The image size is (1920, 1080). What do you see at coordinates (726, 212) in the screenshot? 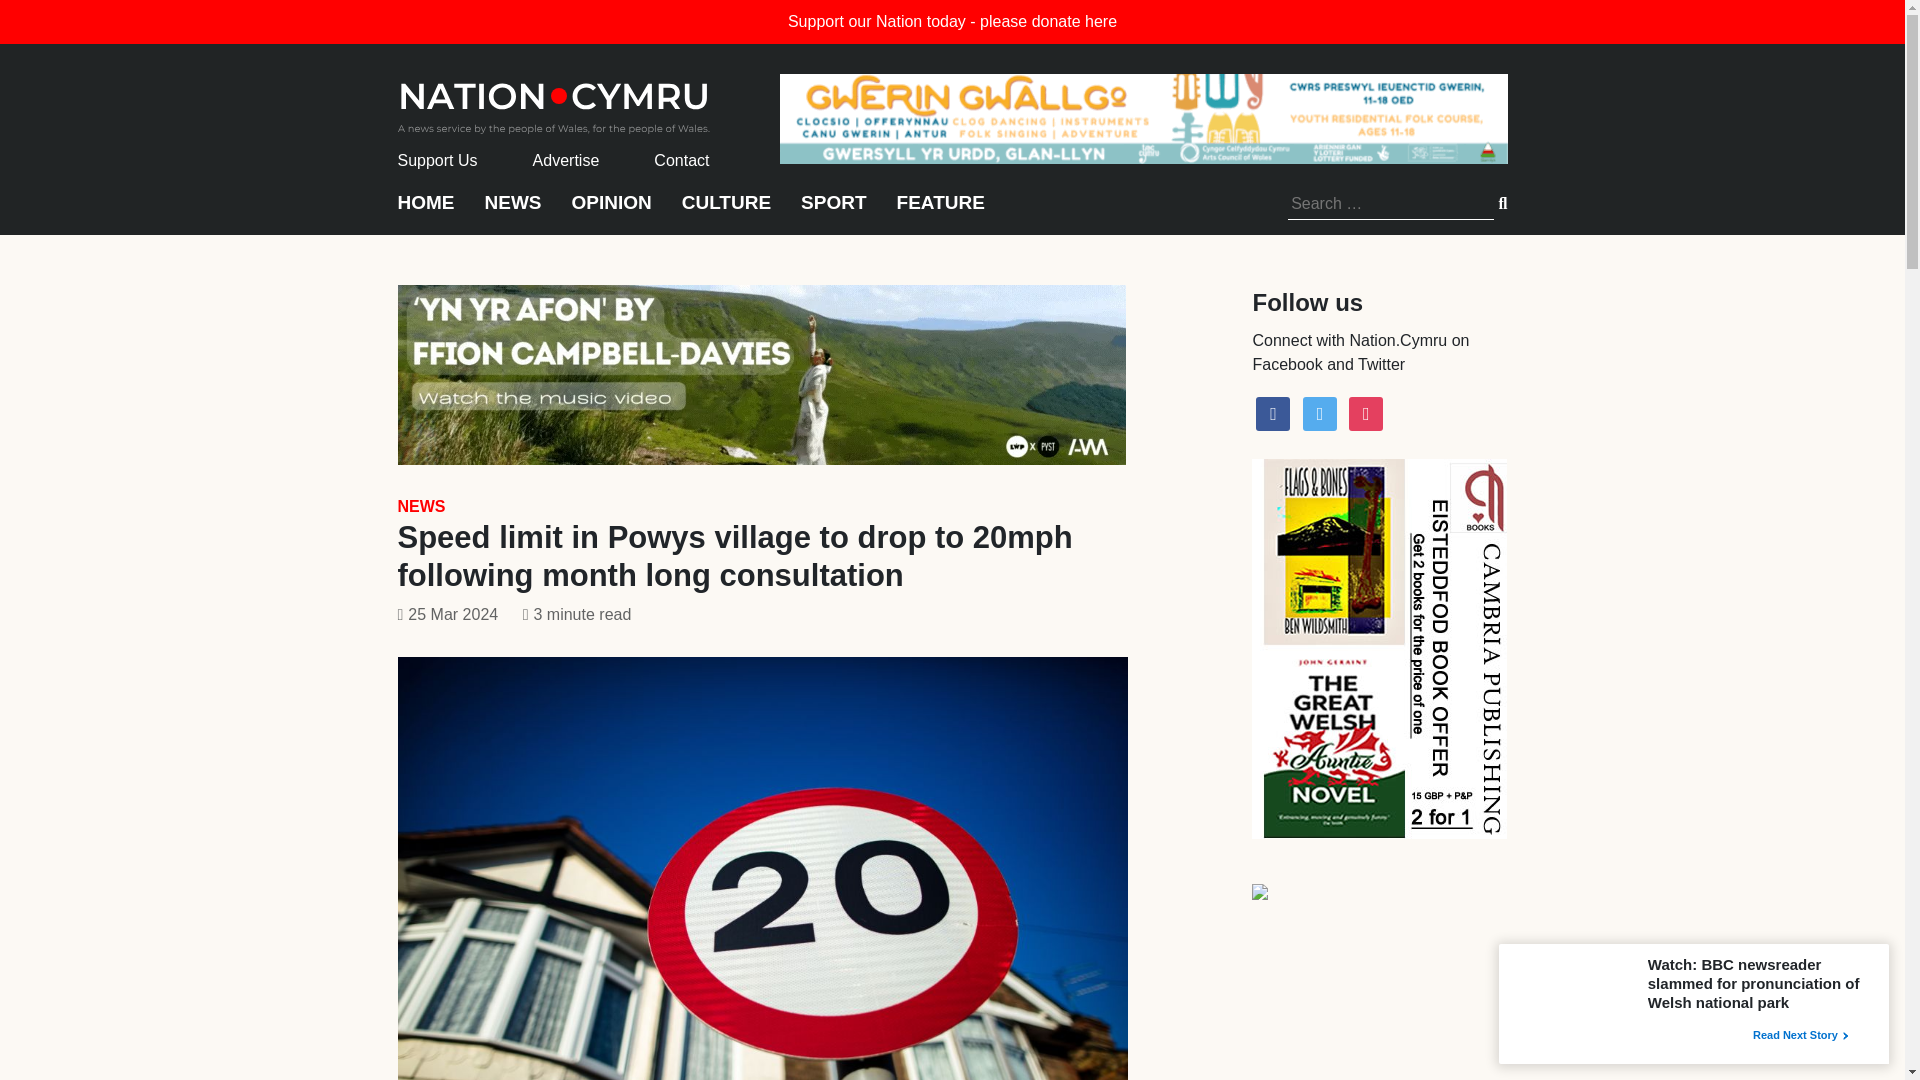
I see `CULTURE` at bounding box center [726, 212].